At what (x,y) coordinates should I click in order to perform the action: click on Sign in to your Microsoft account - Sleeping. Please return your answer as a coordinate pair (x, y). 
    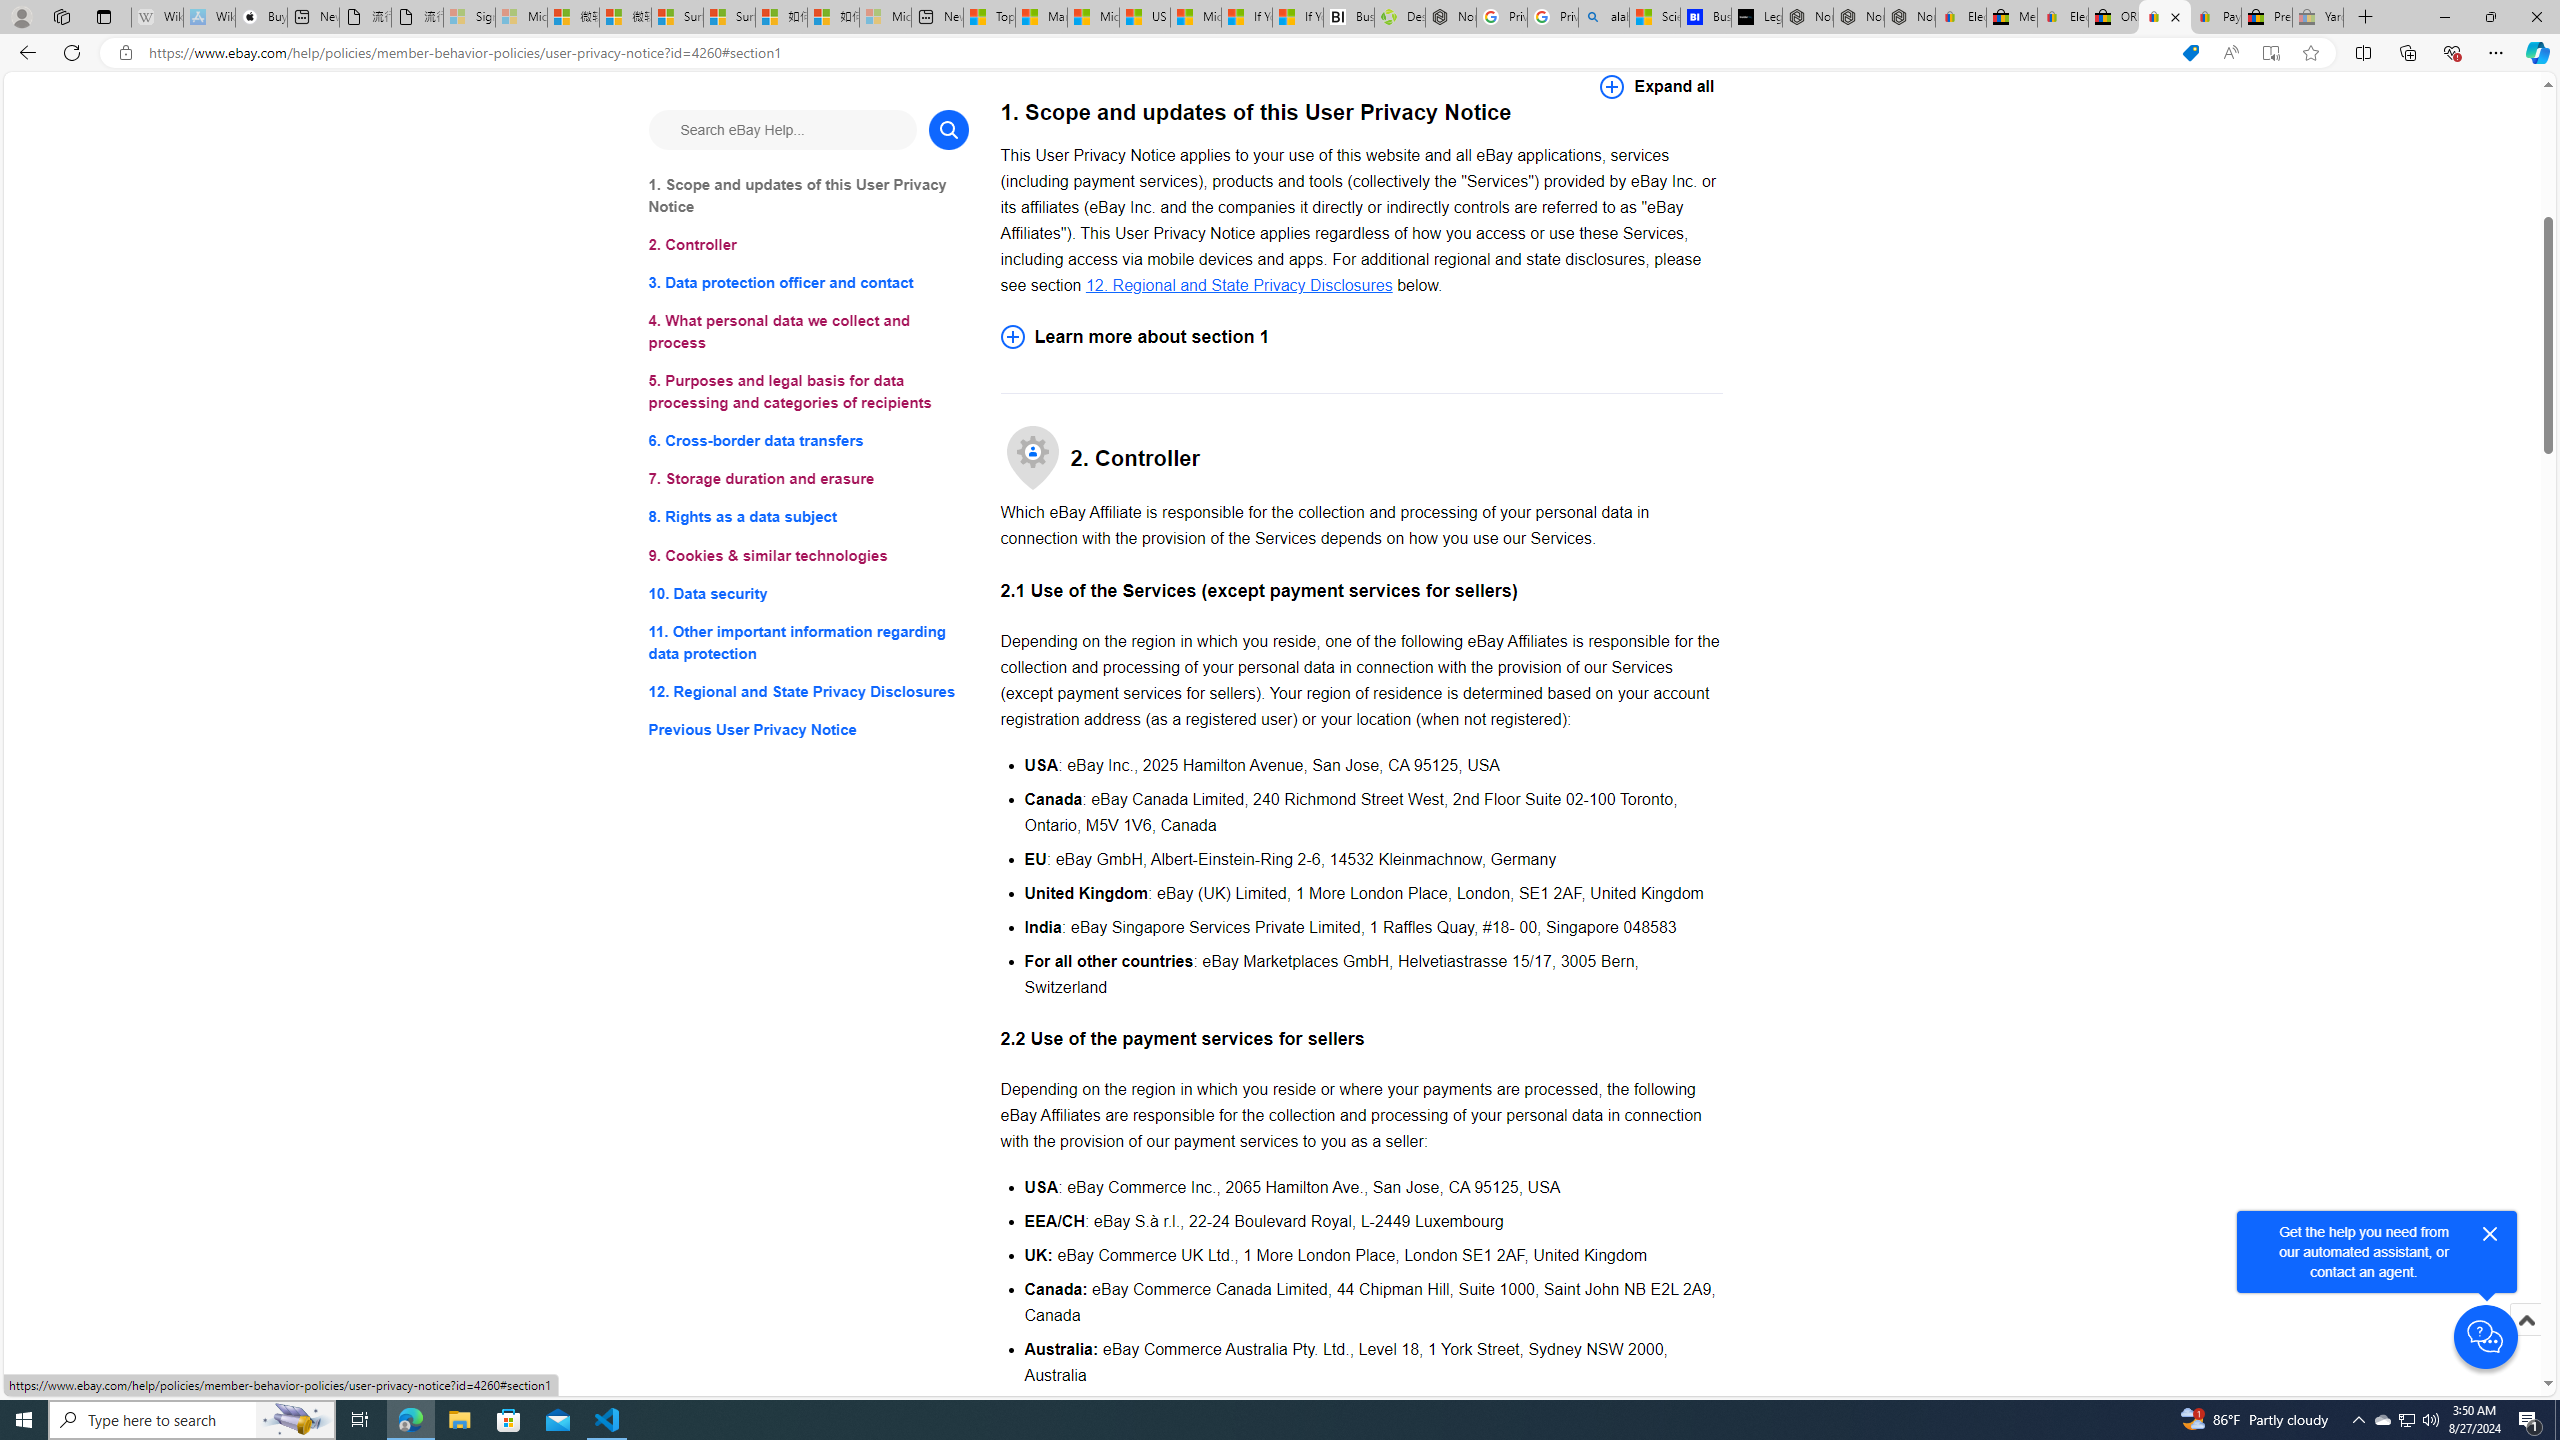
    Looking at the image, I should click on (470, 17).